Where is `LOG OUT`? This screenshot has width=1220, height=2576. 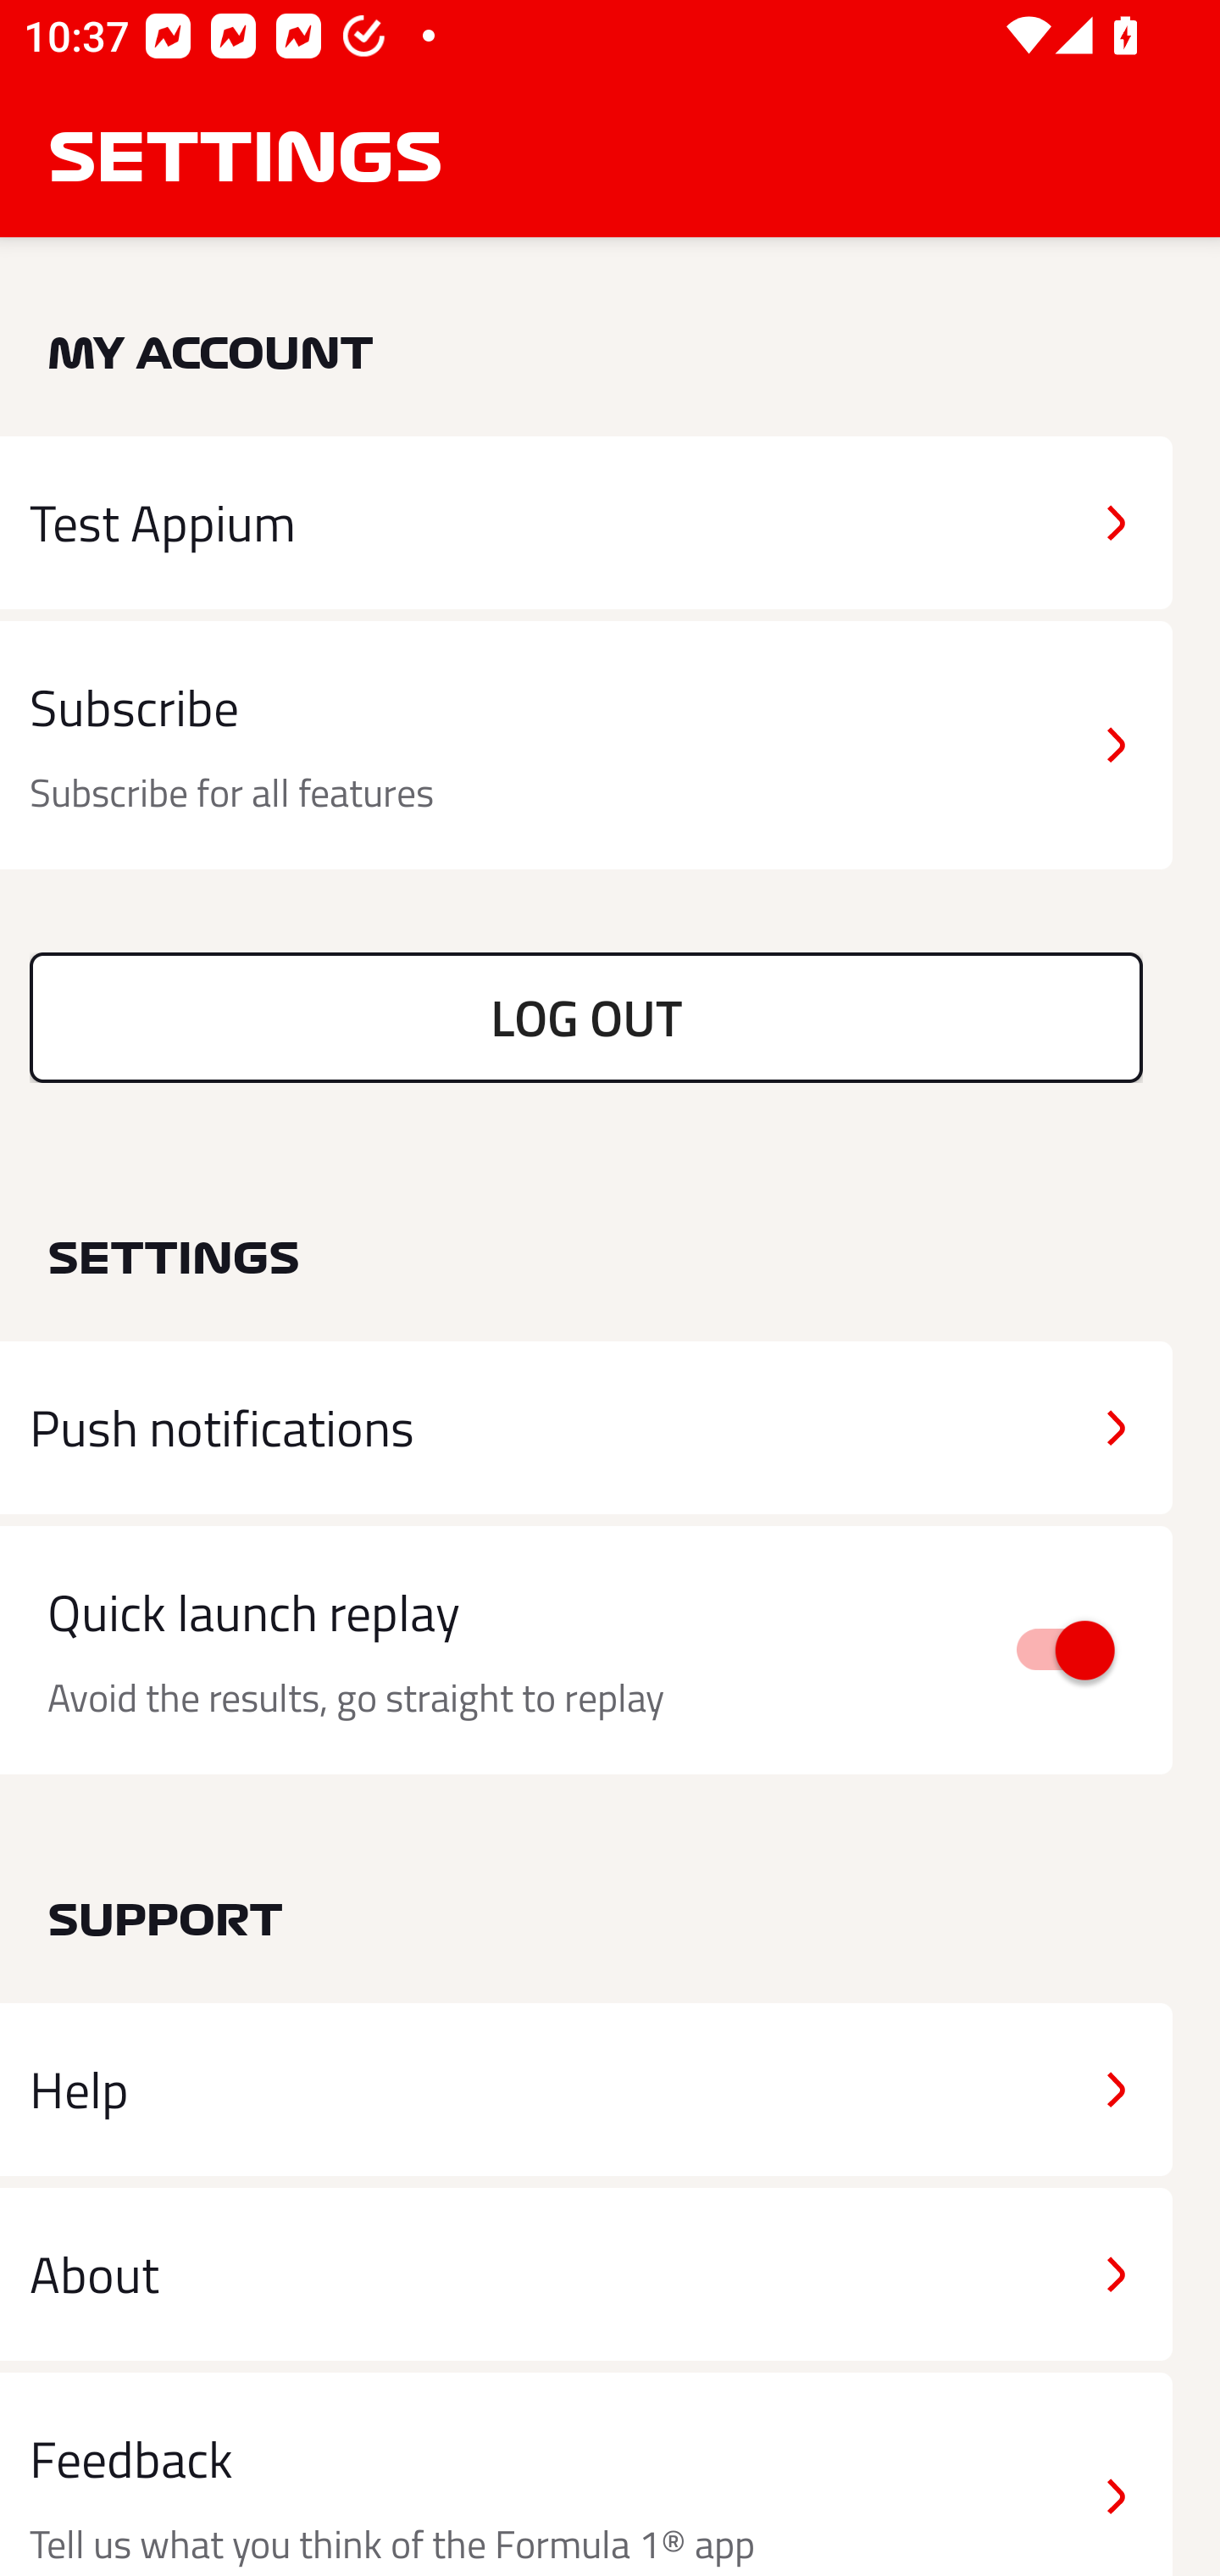 LOG OUT is located at coordinates (586, 1017).